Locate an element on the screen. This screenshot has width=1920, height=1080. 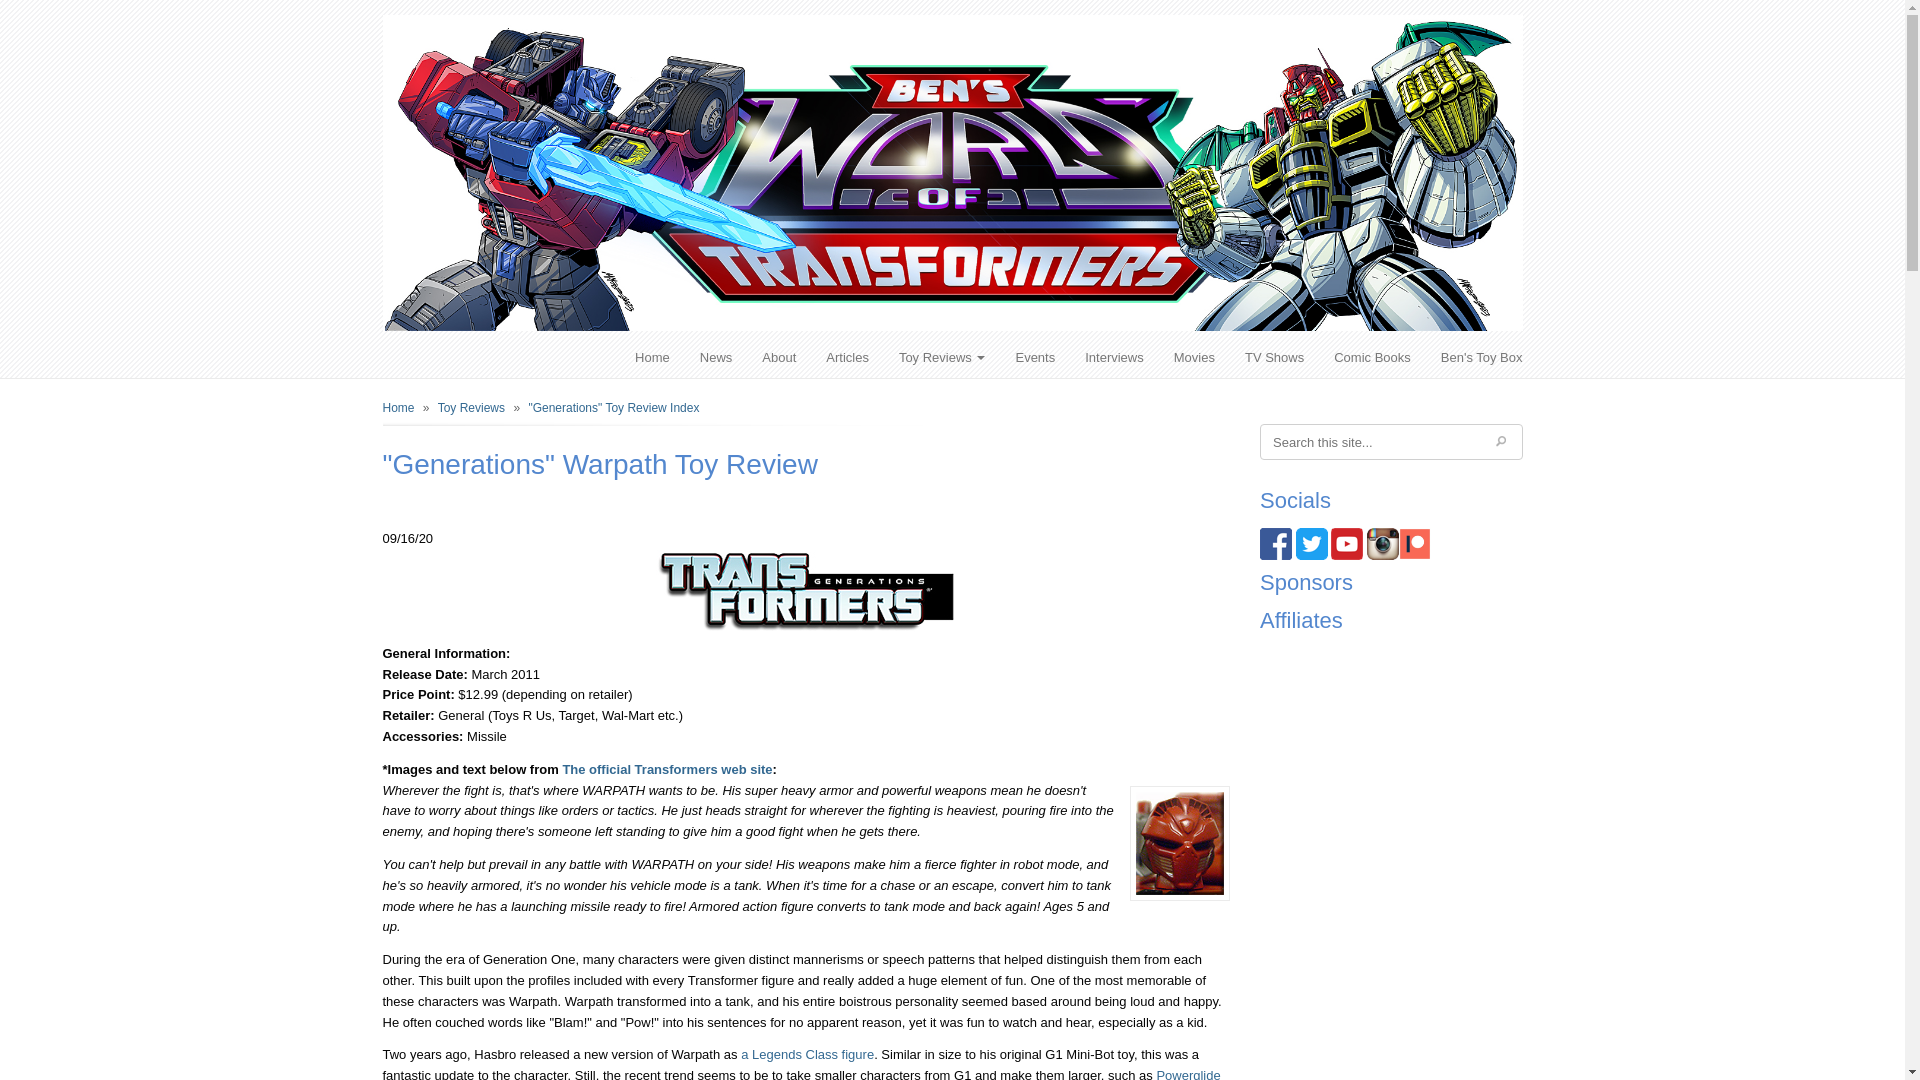
Toy Reviews is located at coordinates (942, 358).